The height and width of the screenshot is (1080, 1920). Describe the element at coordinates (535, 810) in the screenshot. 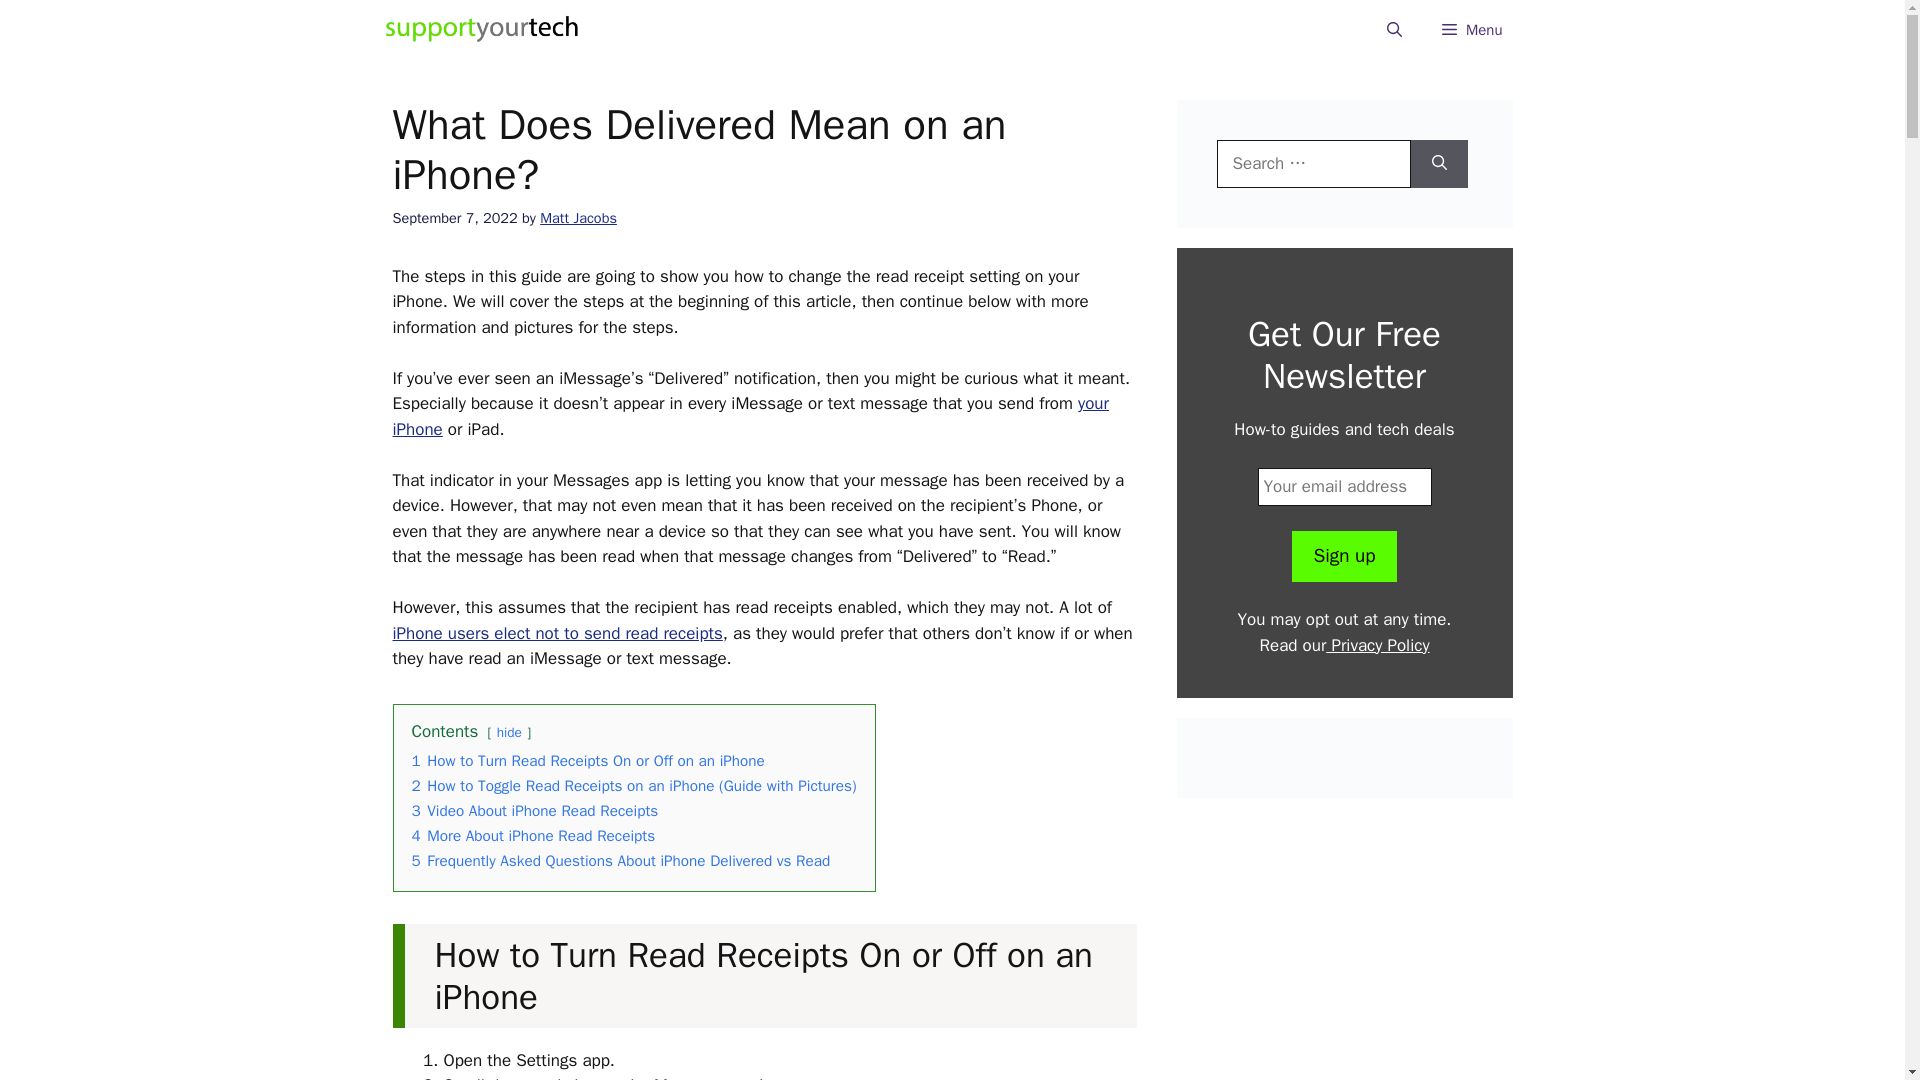

I see `3 Video About iPhone Read Receipts` at that location.